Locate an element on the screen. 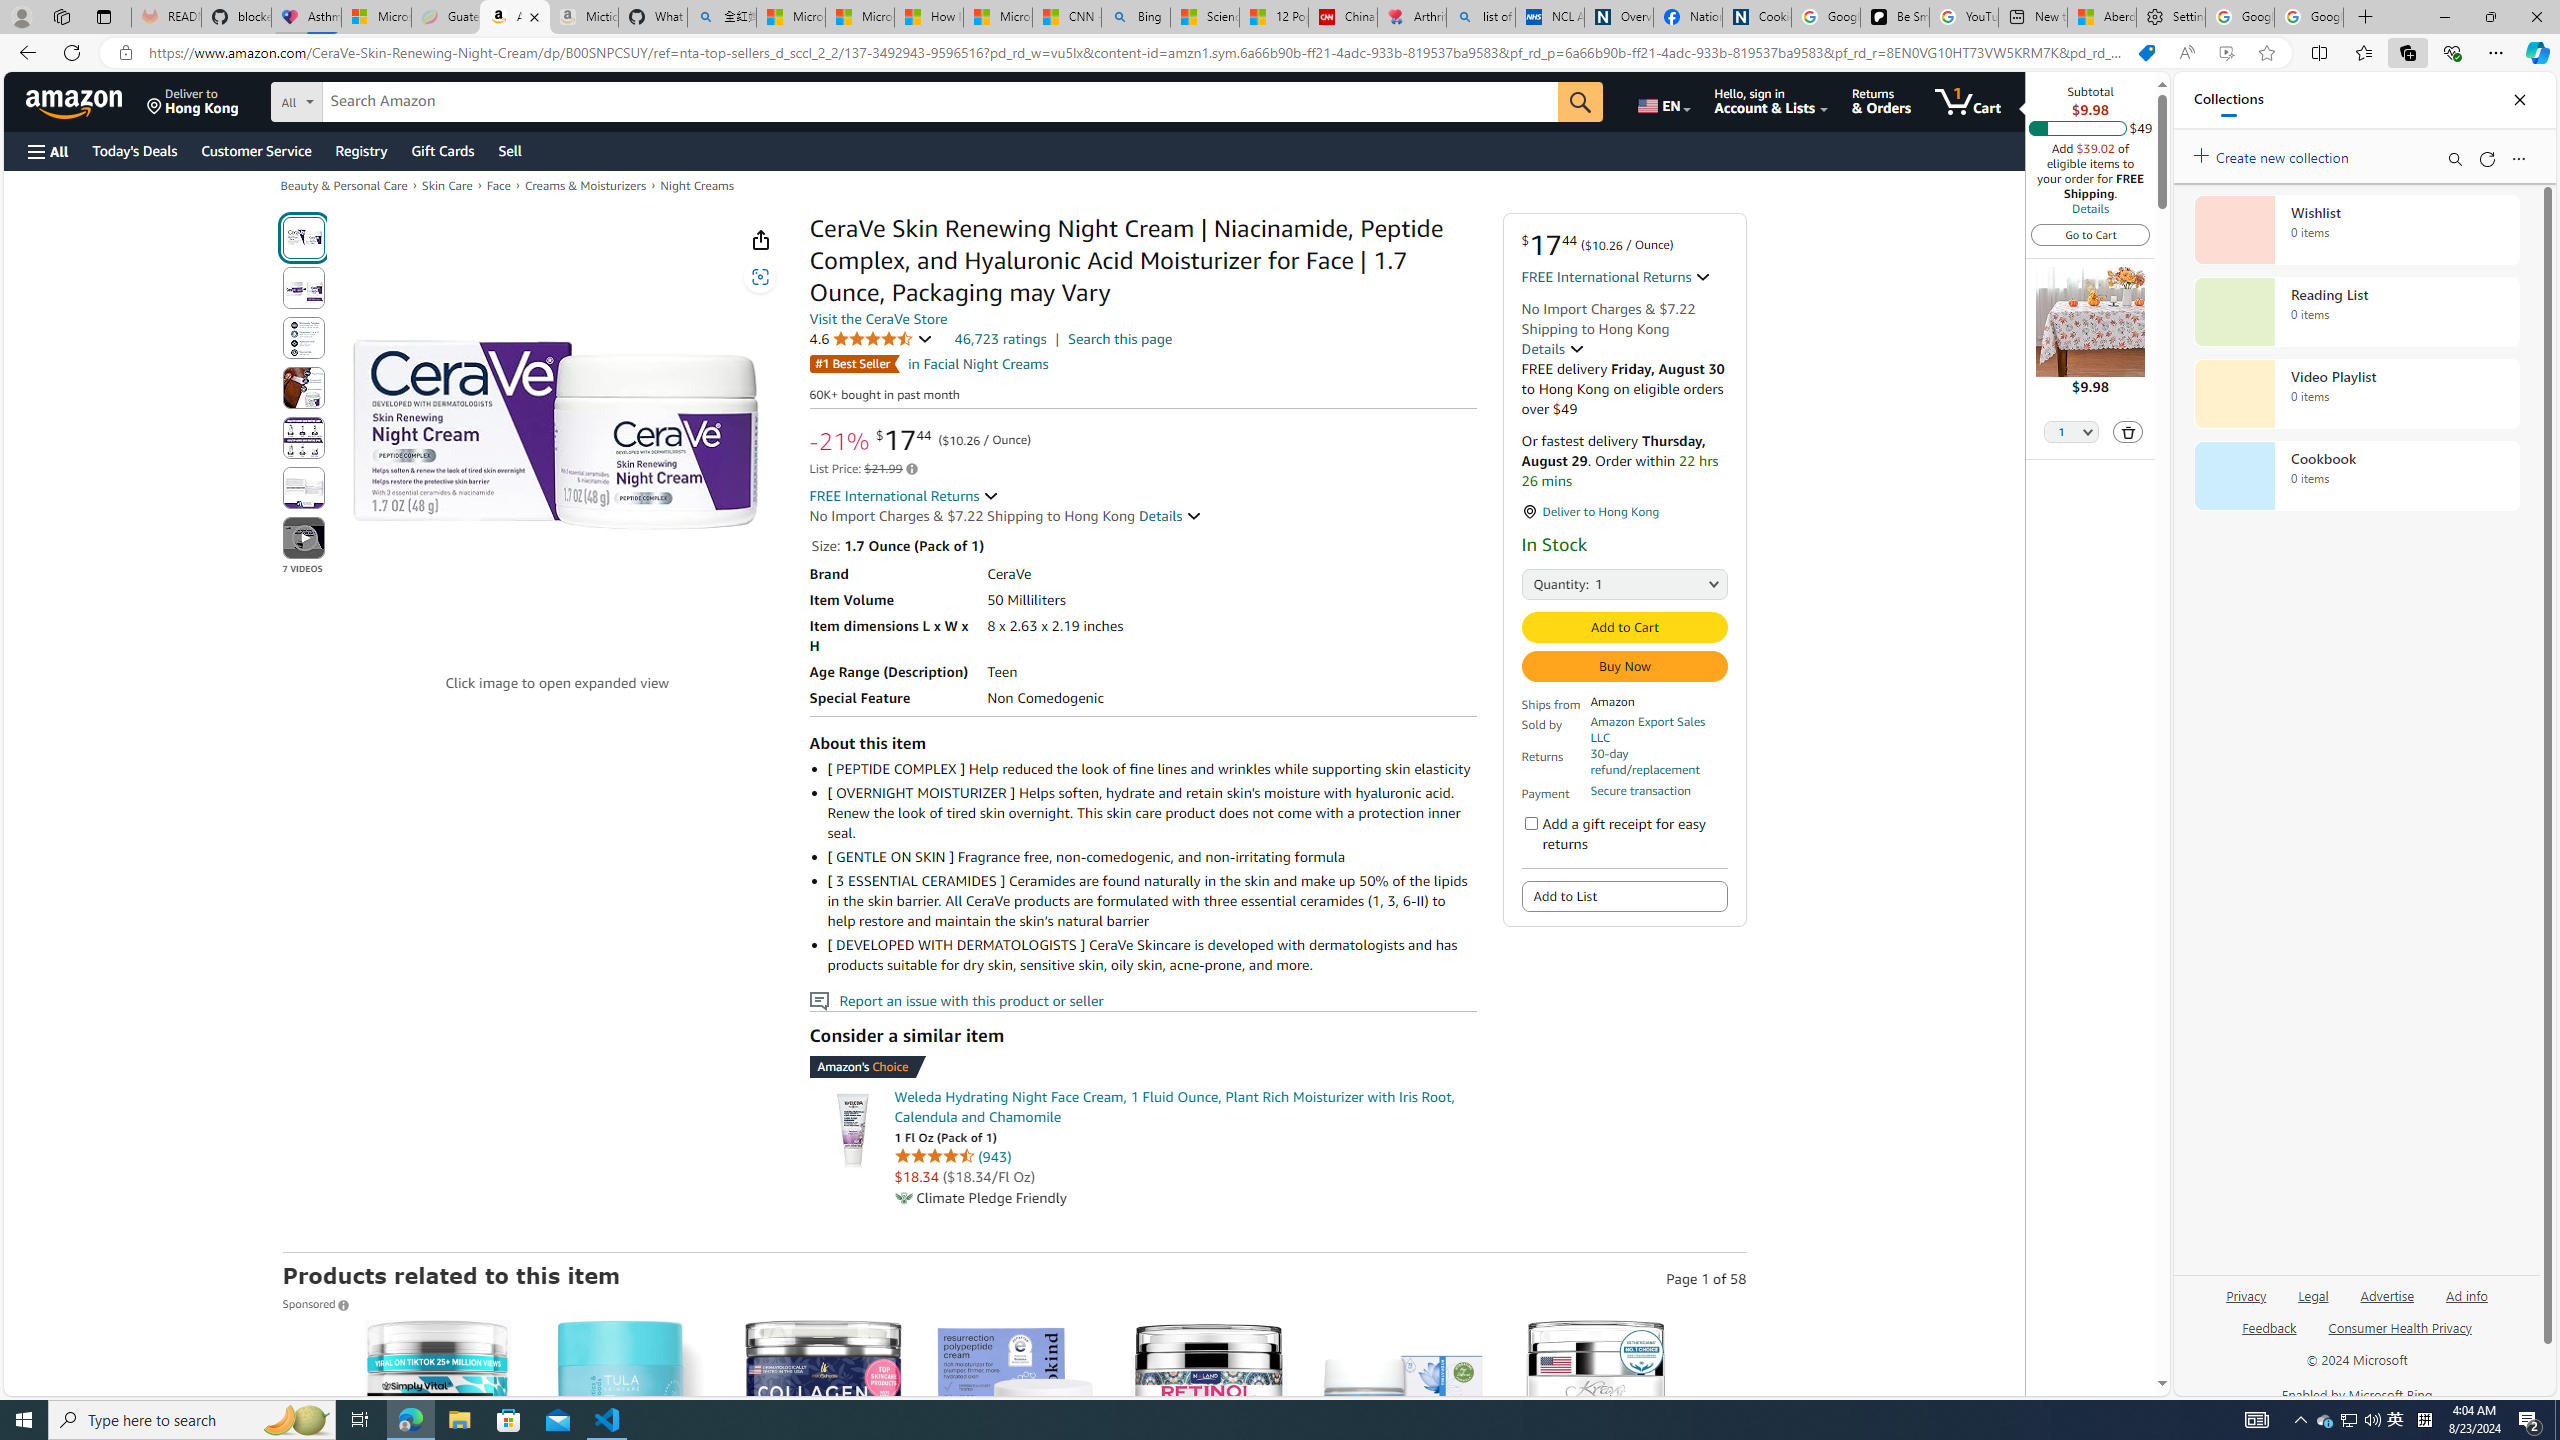  1 item in cart is located at coordinates (1967, 101).